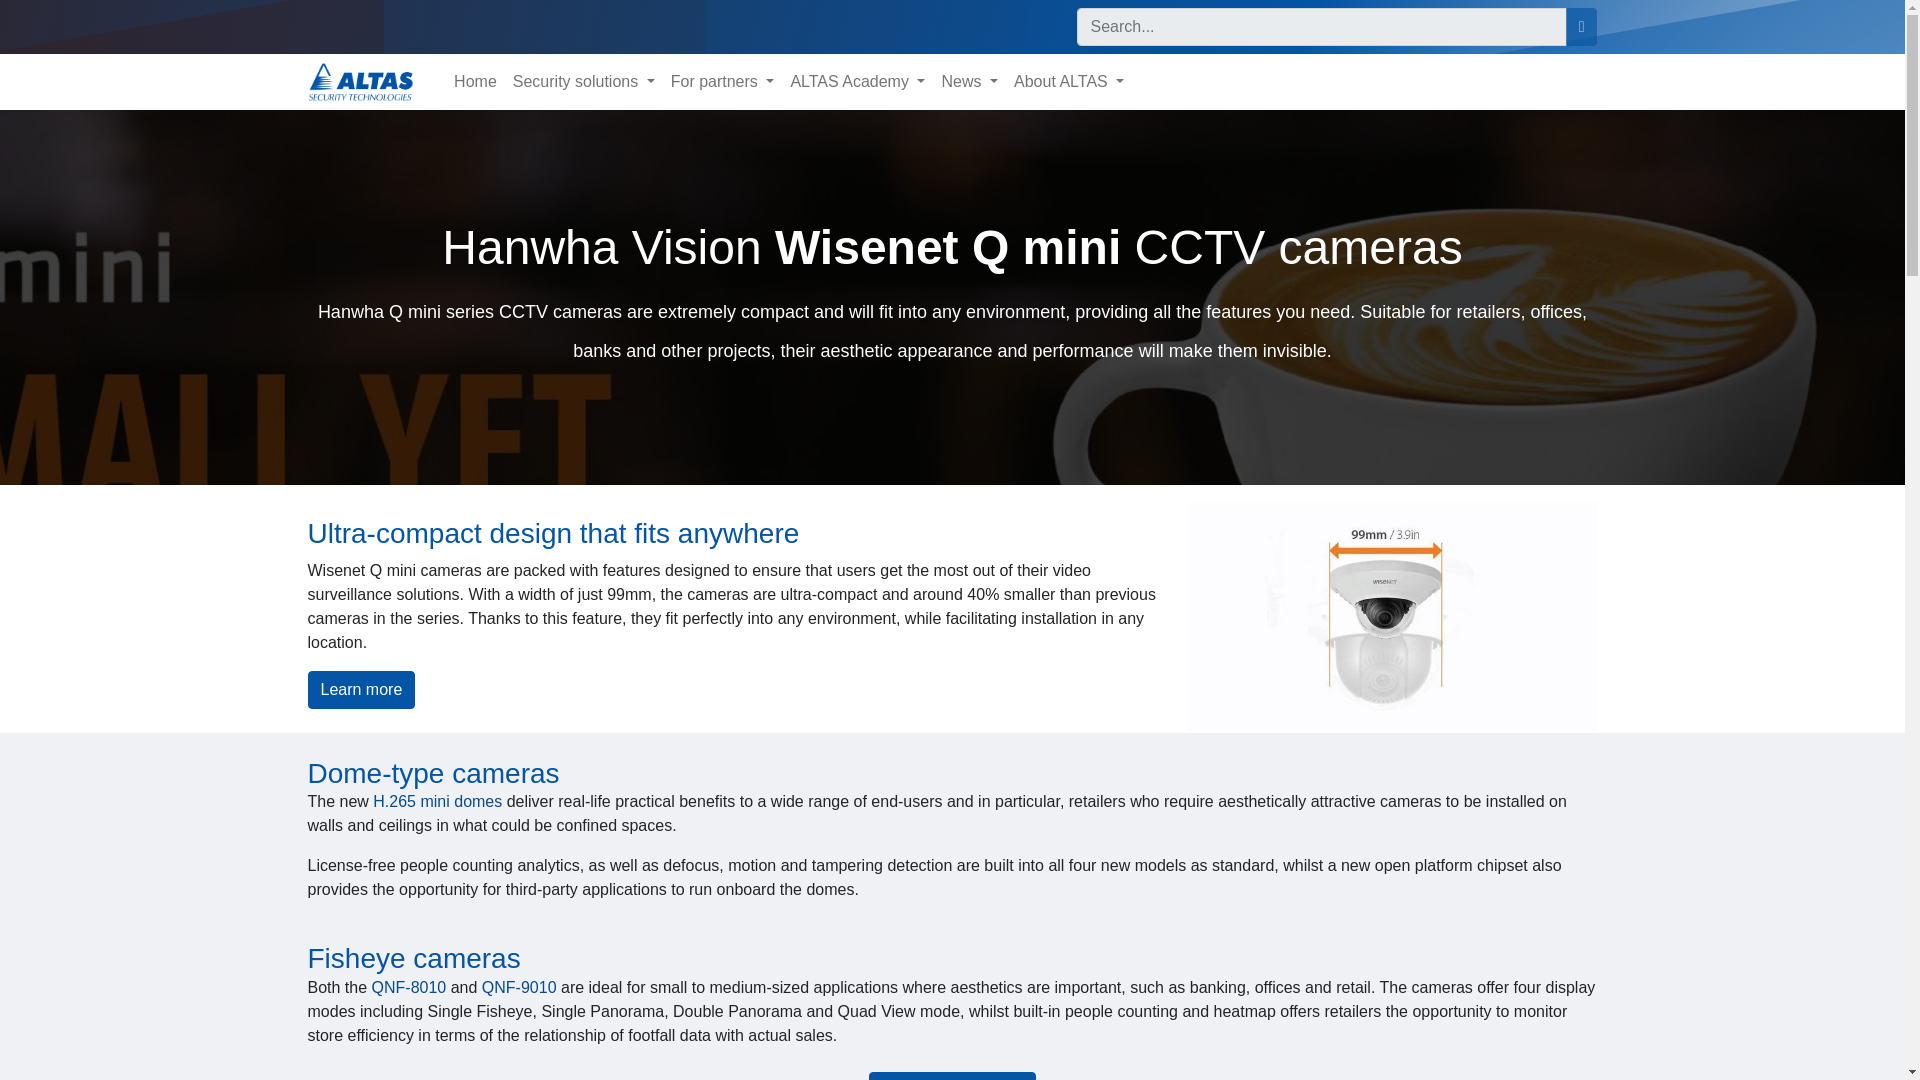  What do you see at coordinates (583, 81) in the screenshot?
I see `Security solutions` at bounding box center [583, 81].